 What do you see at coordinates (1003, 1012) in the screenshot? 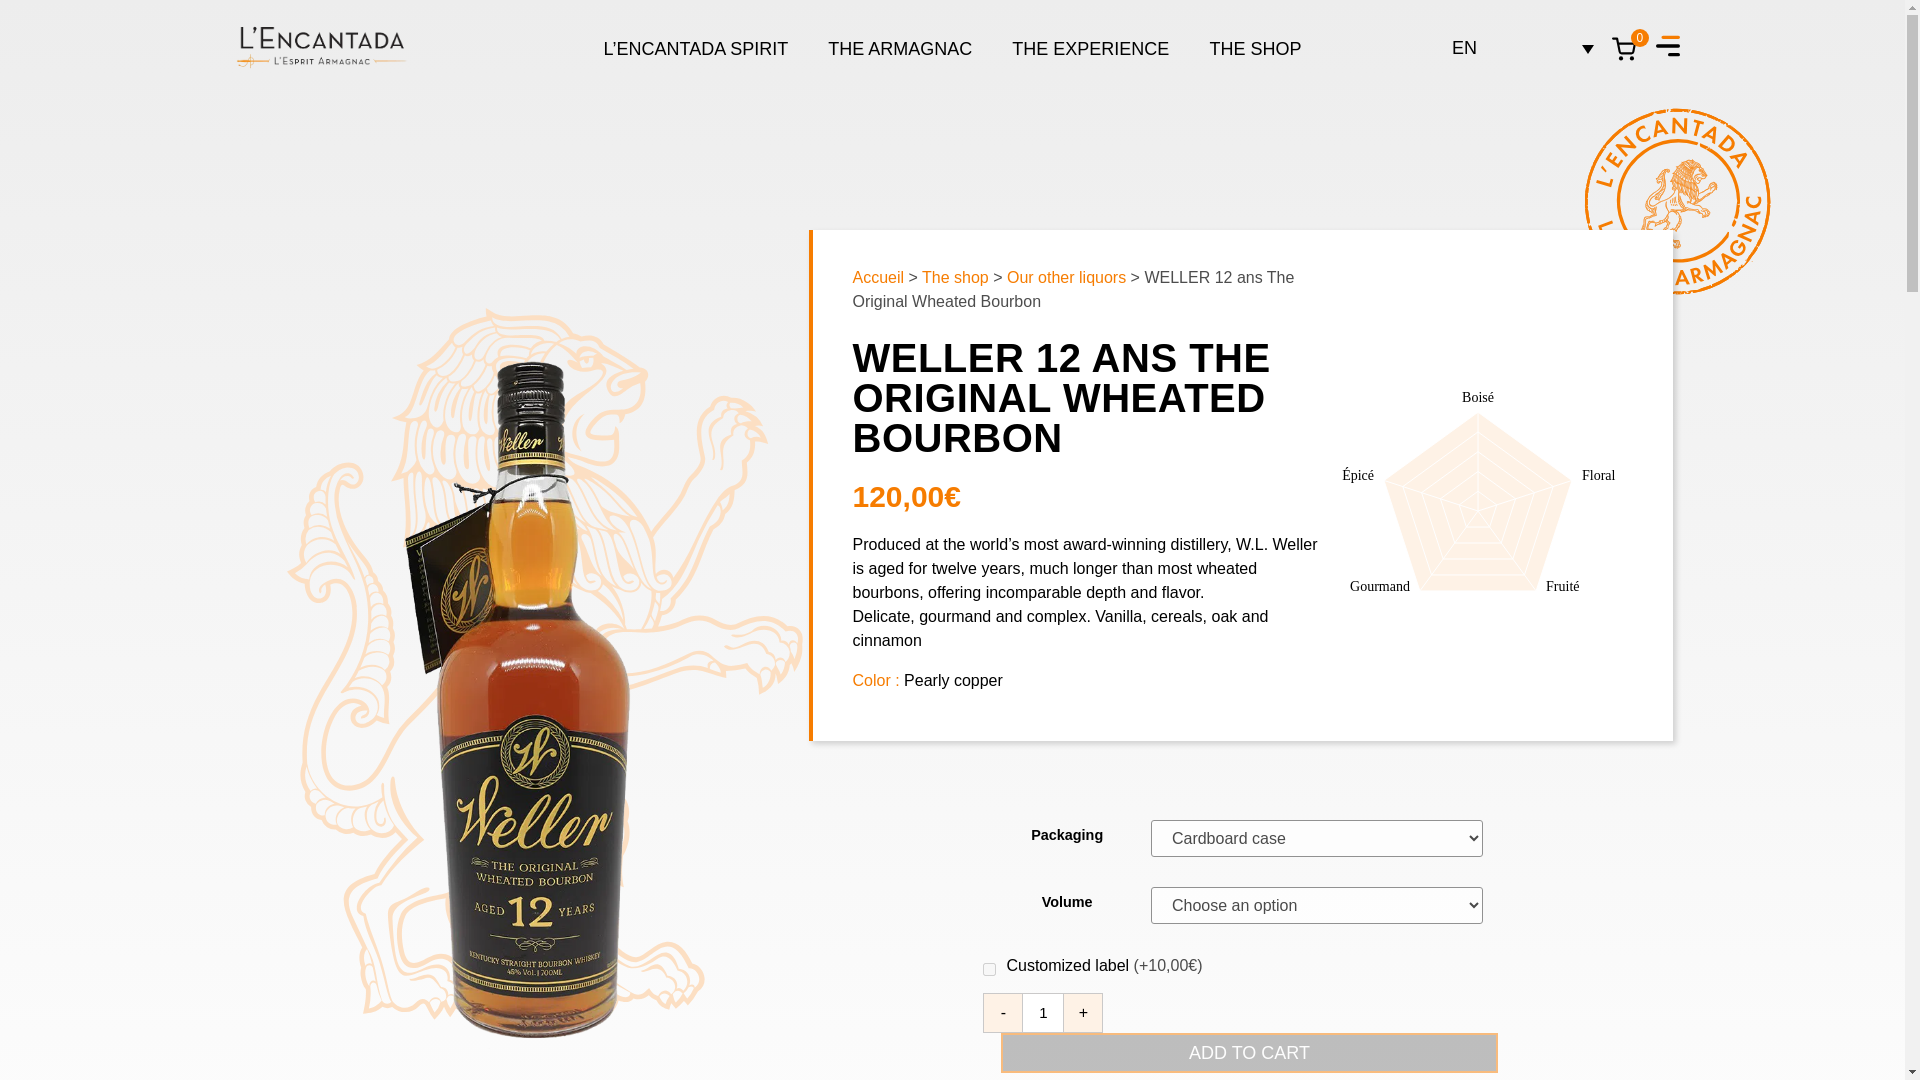
I see `-` at bounding box center [1003, 1012].